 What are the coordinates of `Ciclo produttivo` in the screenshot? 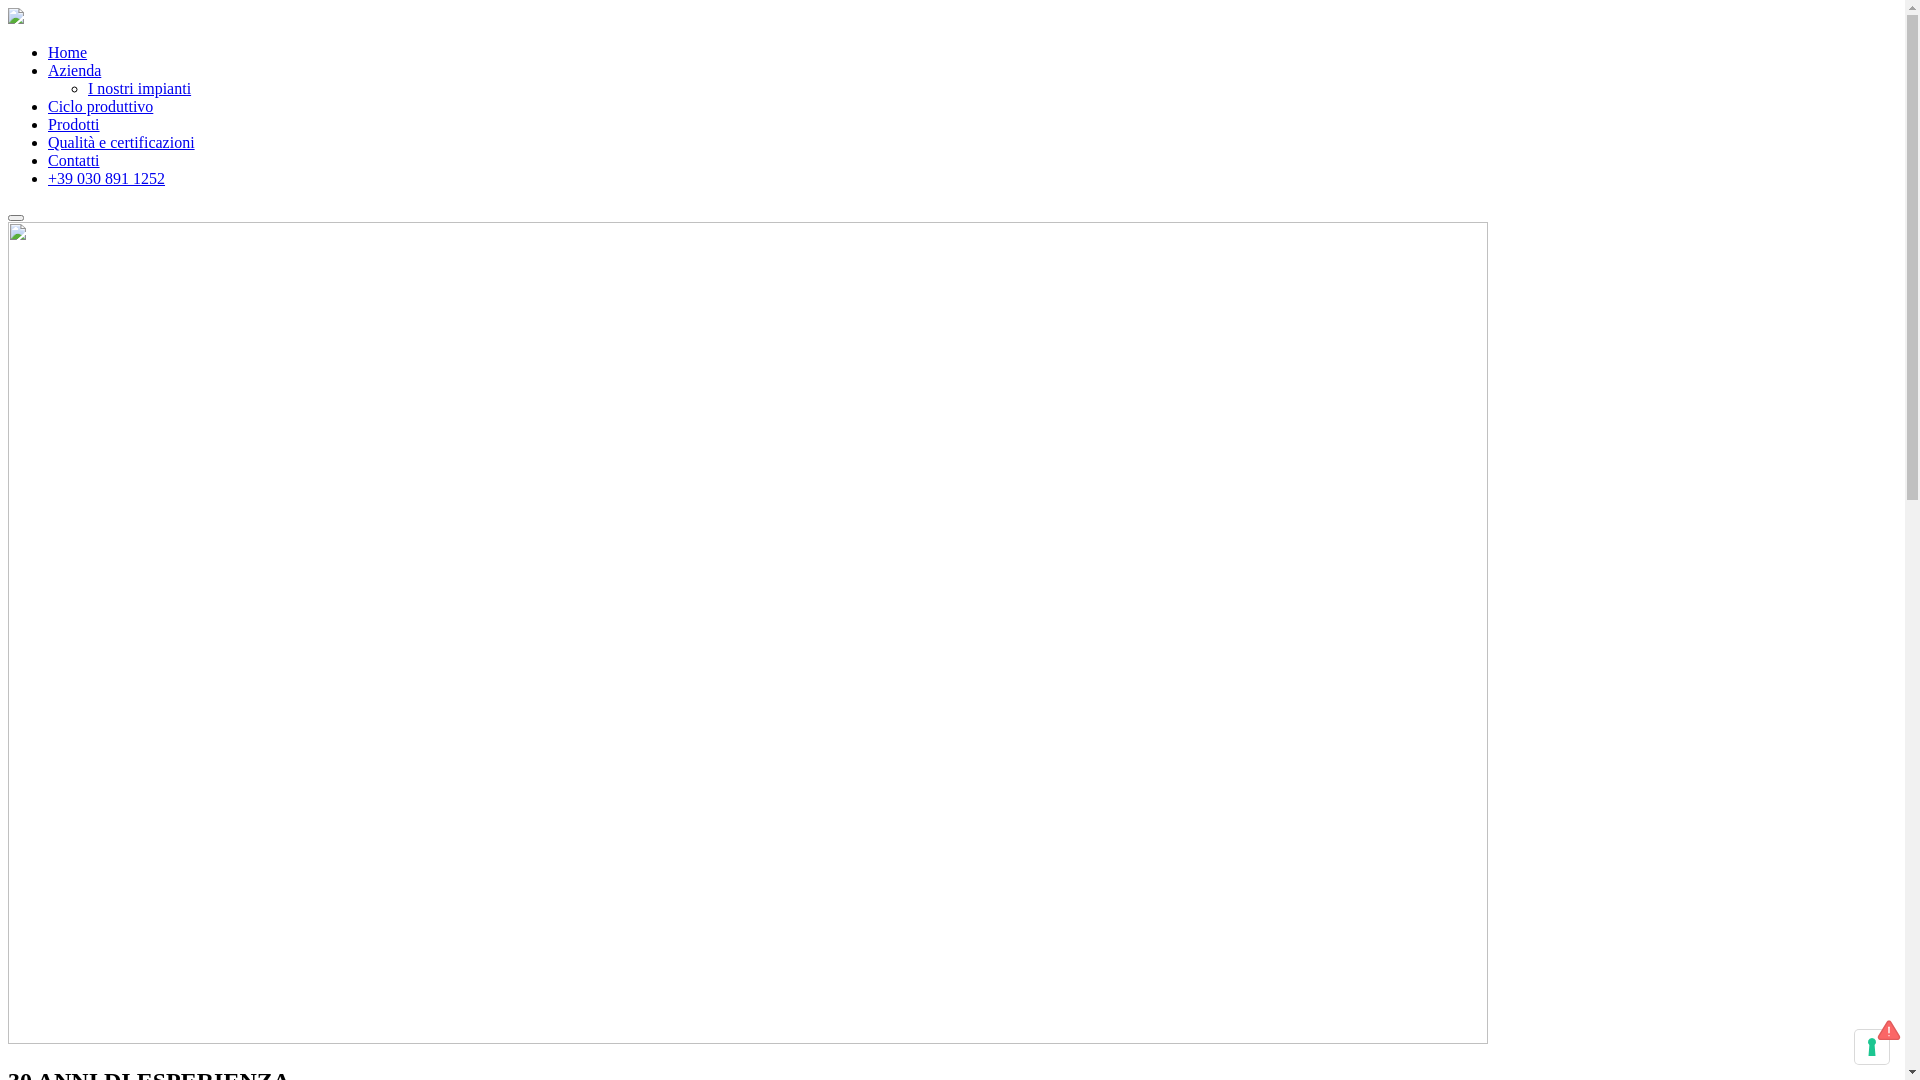 It's located at (100, 106).